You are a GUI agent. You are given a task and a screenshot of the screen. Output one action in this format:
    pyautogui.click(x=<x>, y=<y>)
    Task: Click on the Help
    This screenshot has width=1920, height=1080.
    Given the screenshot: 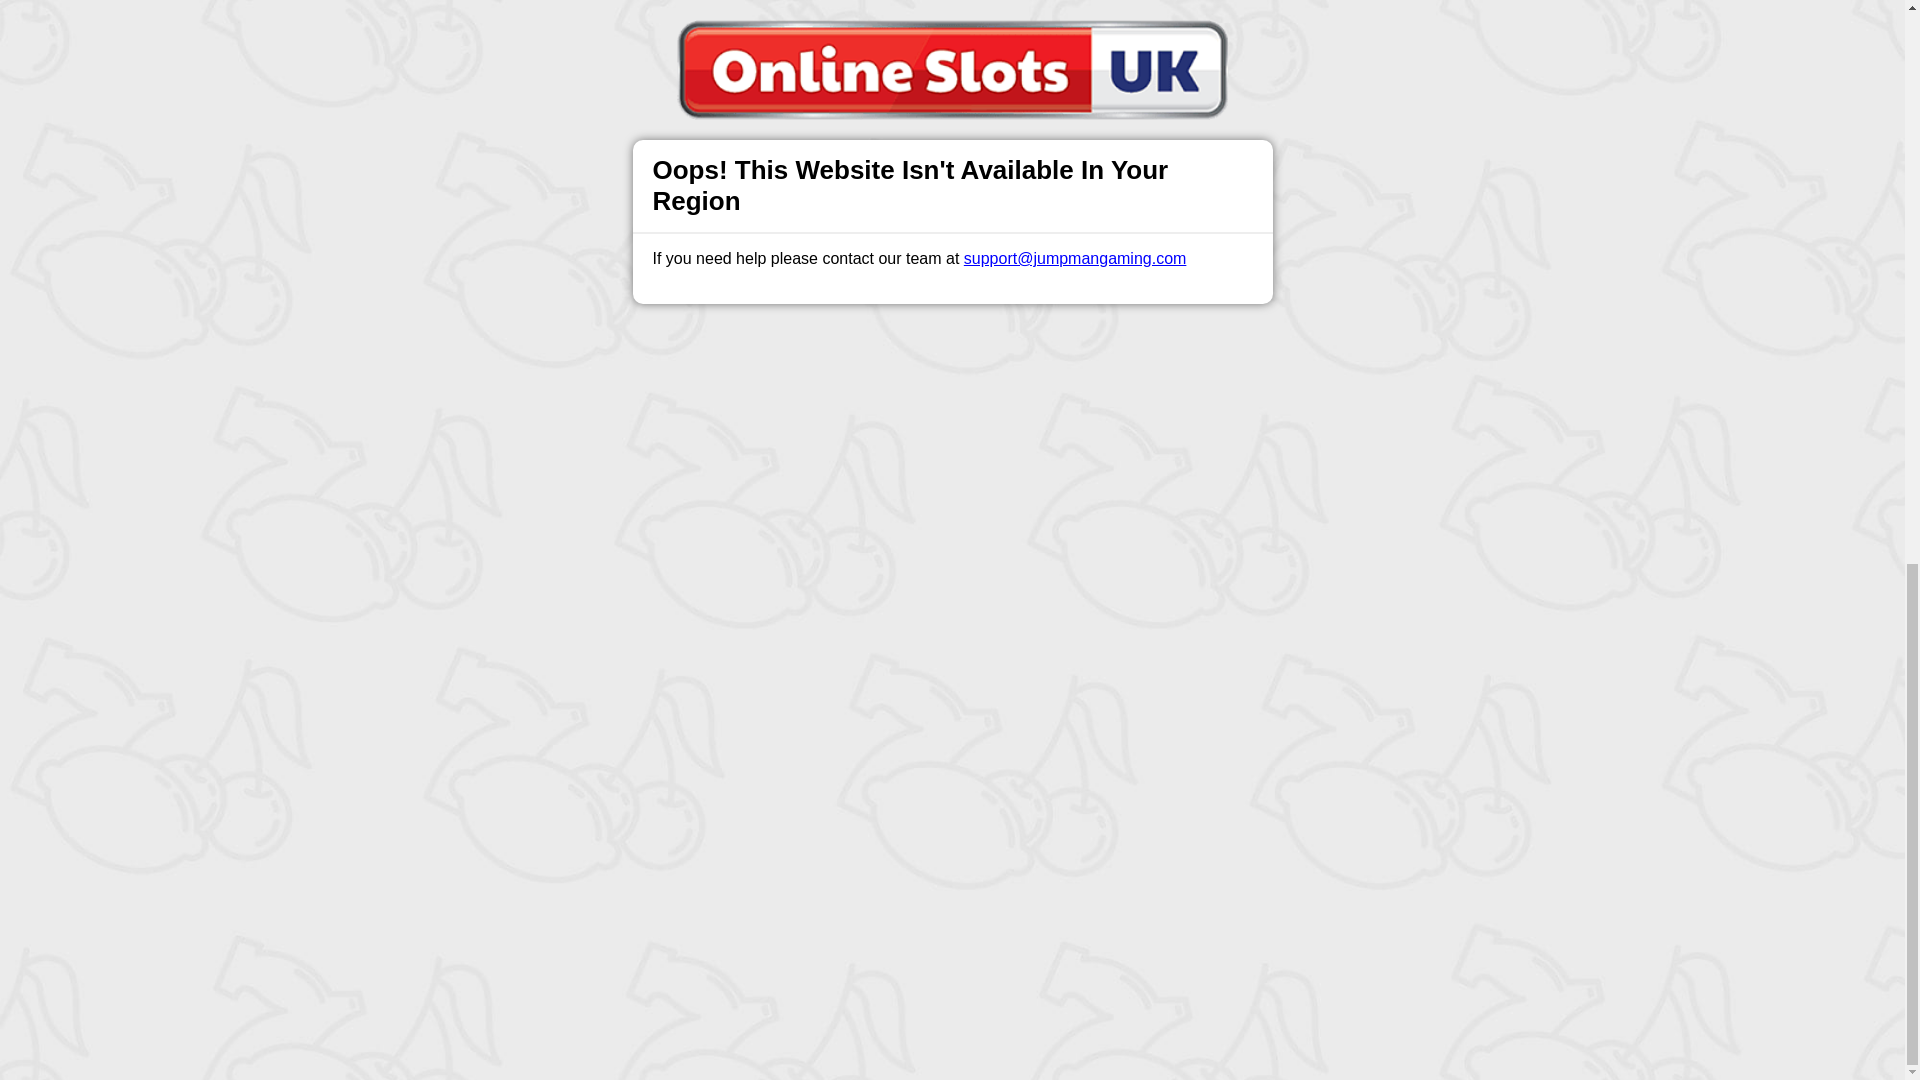 What is the action you would take?
    pyautogui.click(x=646, y=648)
    